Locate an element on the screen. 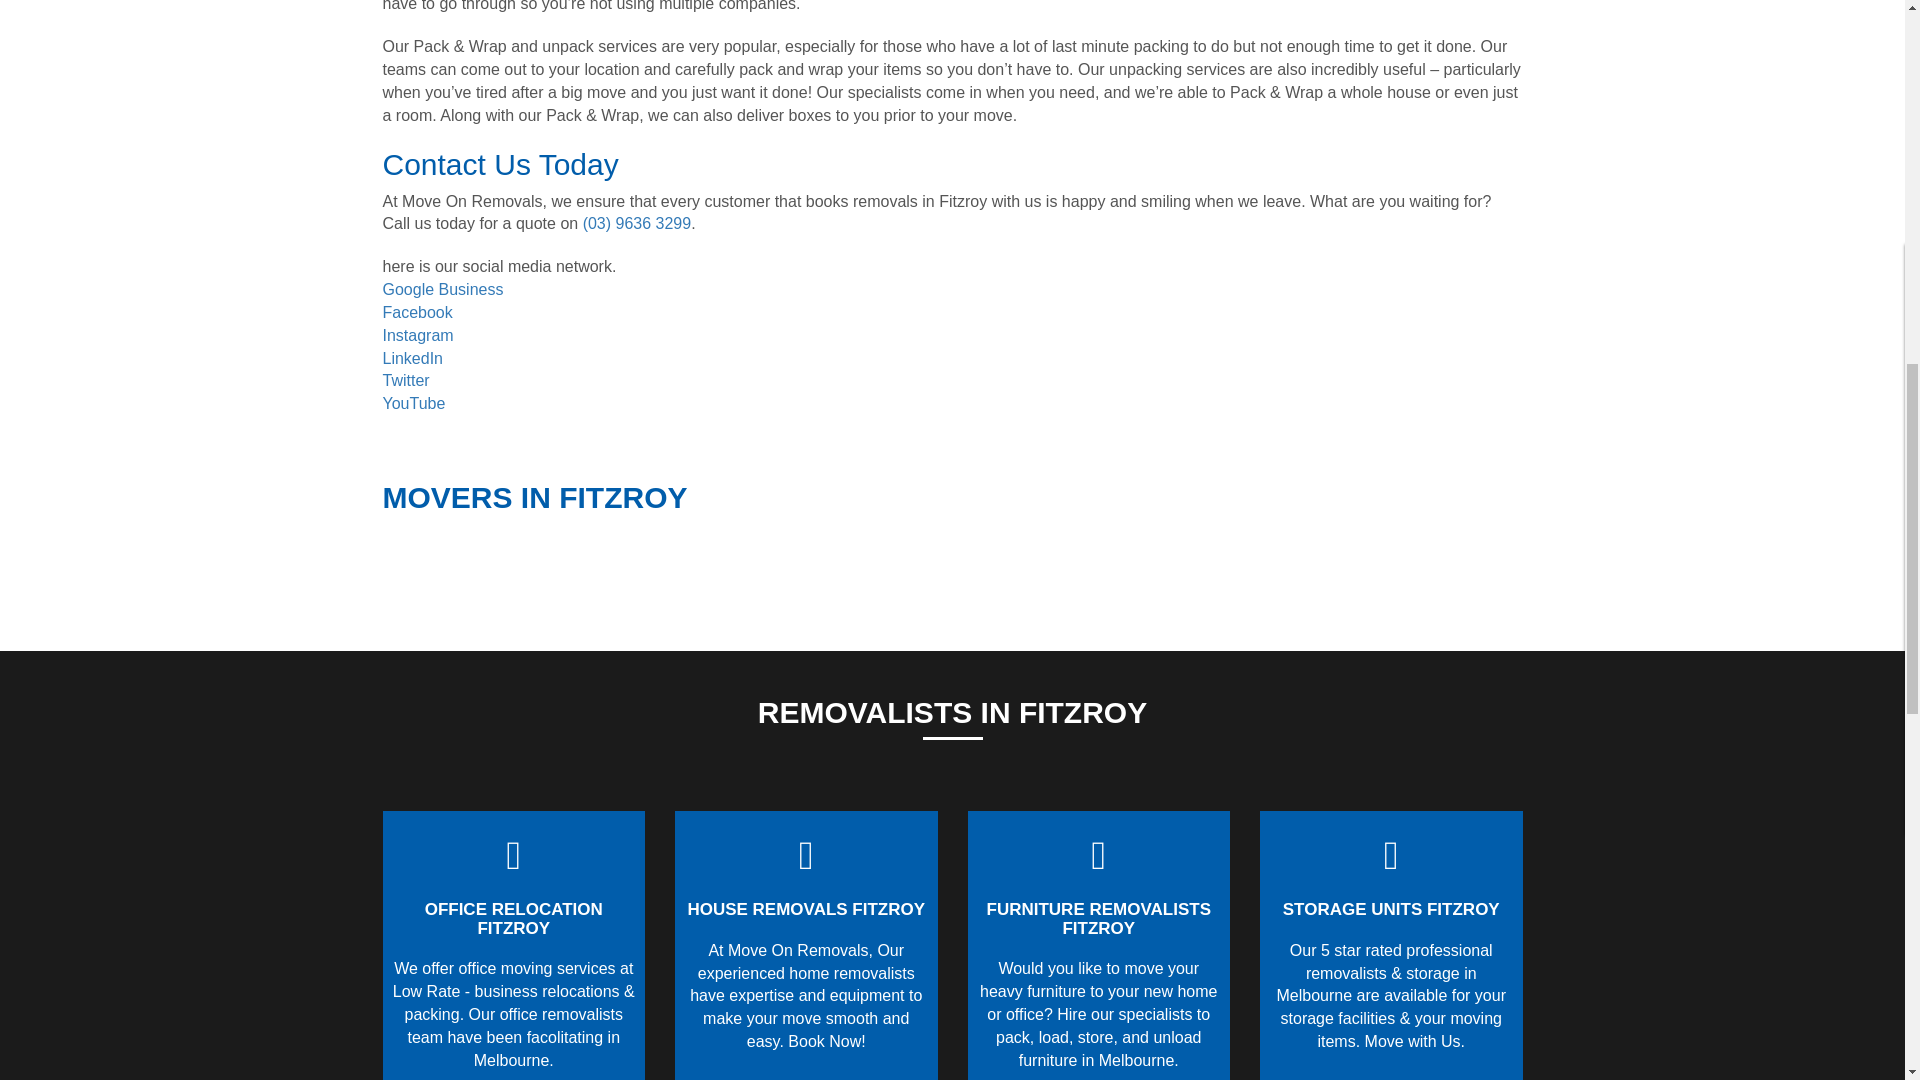 This screenshot has width=1920, height=1080. Facebook is located at coordinates (416, 312).